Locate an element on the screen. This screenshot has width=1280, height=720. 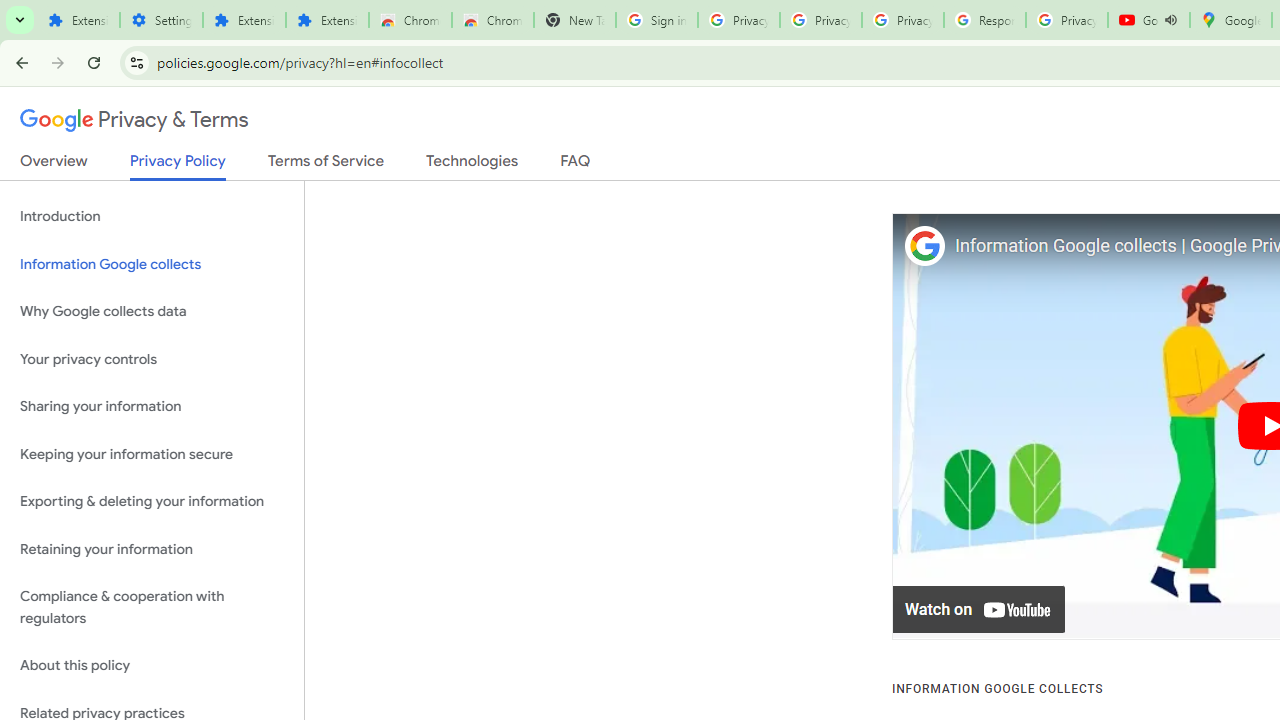
Extensions is located at coordinates (244, 20).